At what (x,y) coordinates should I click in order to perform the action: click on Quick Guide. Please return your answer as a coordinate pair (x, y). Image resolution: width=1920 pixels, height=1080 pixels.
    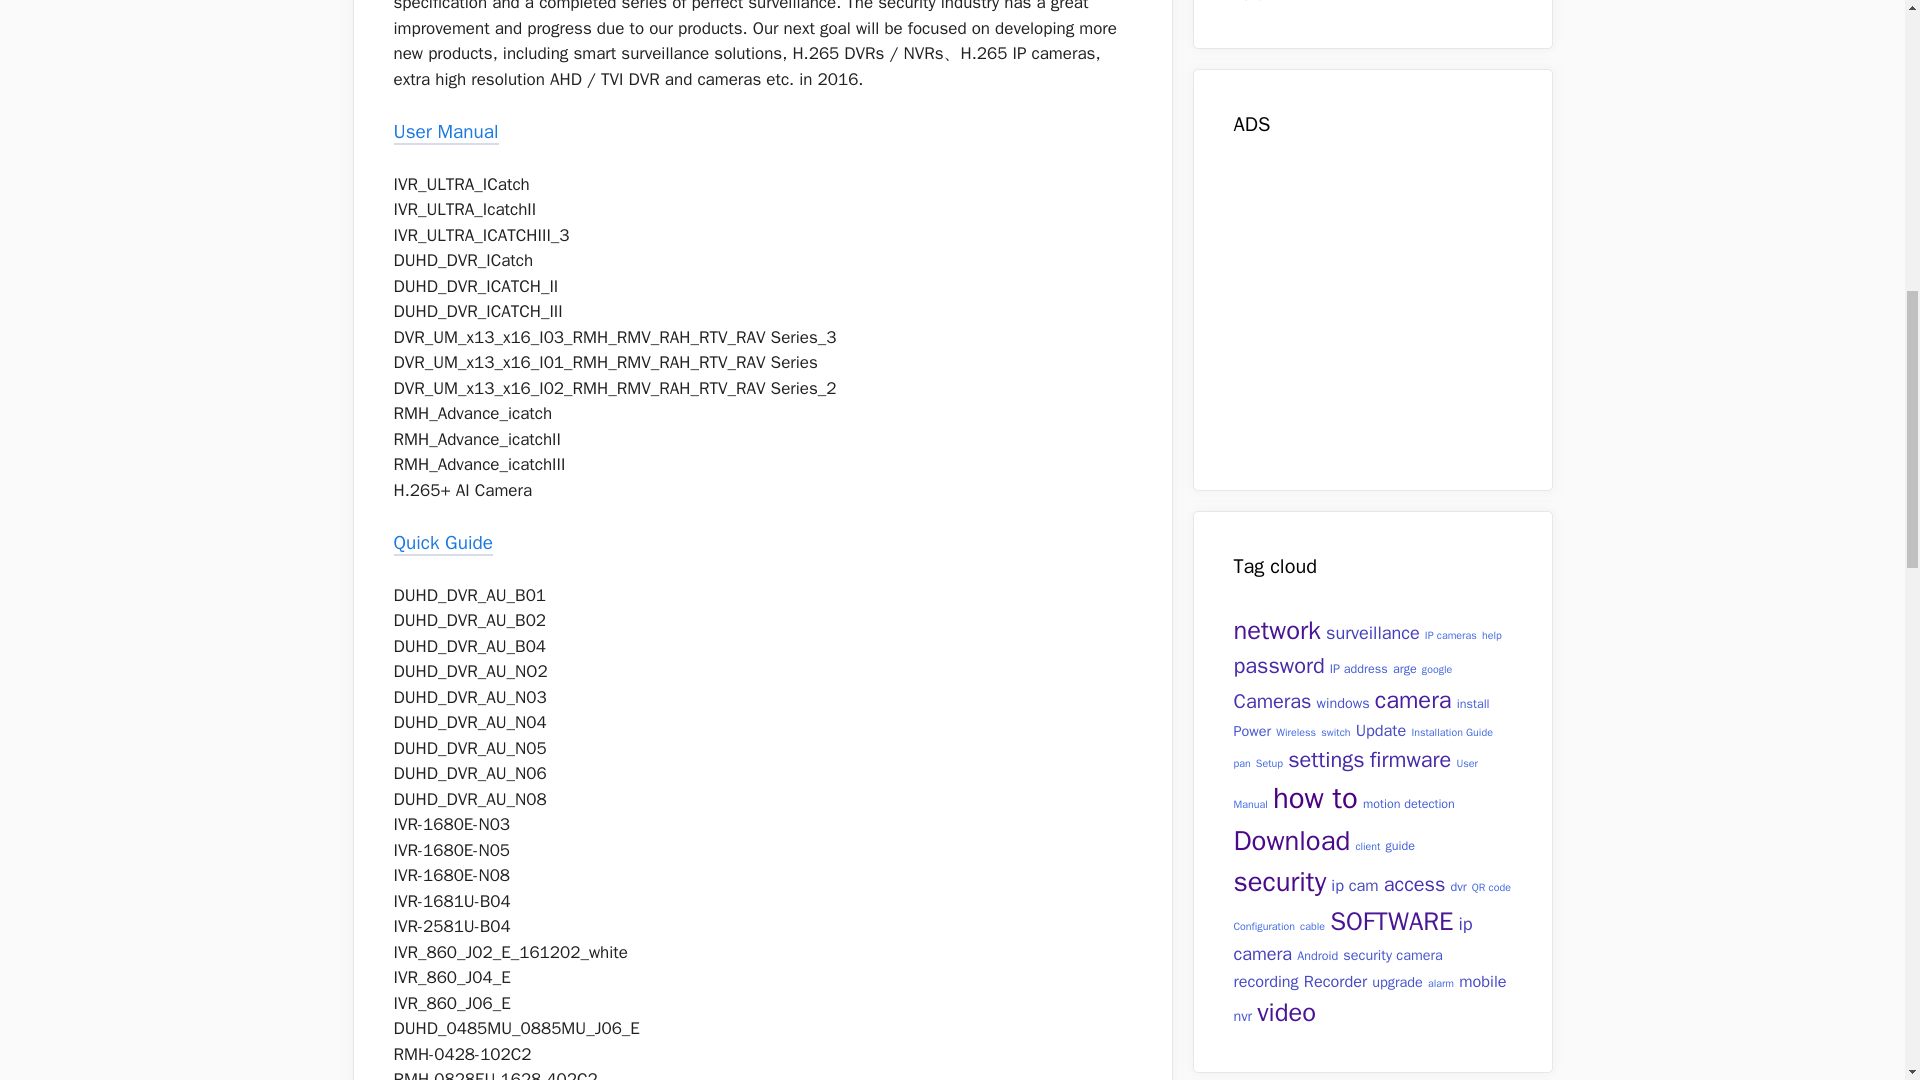
    Looking at the image, I should click on (443, 544).